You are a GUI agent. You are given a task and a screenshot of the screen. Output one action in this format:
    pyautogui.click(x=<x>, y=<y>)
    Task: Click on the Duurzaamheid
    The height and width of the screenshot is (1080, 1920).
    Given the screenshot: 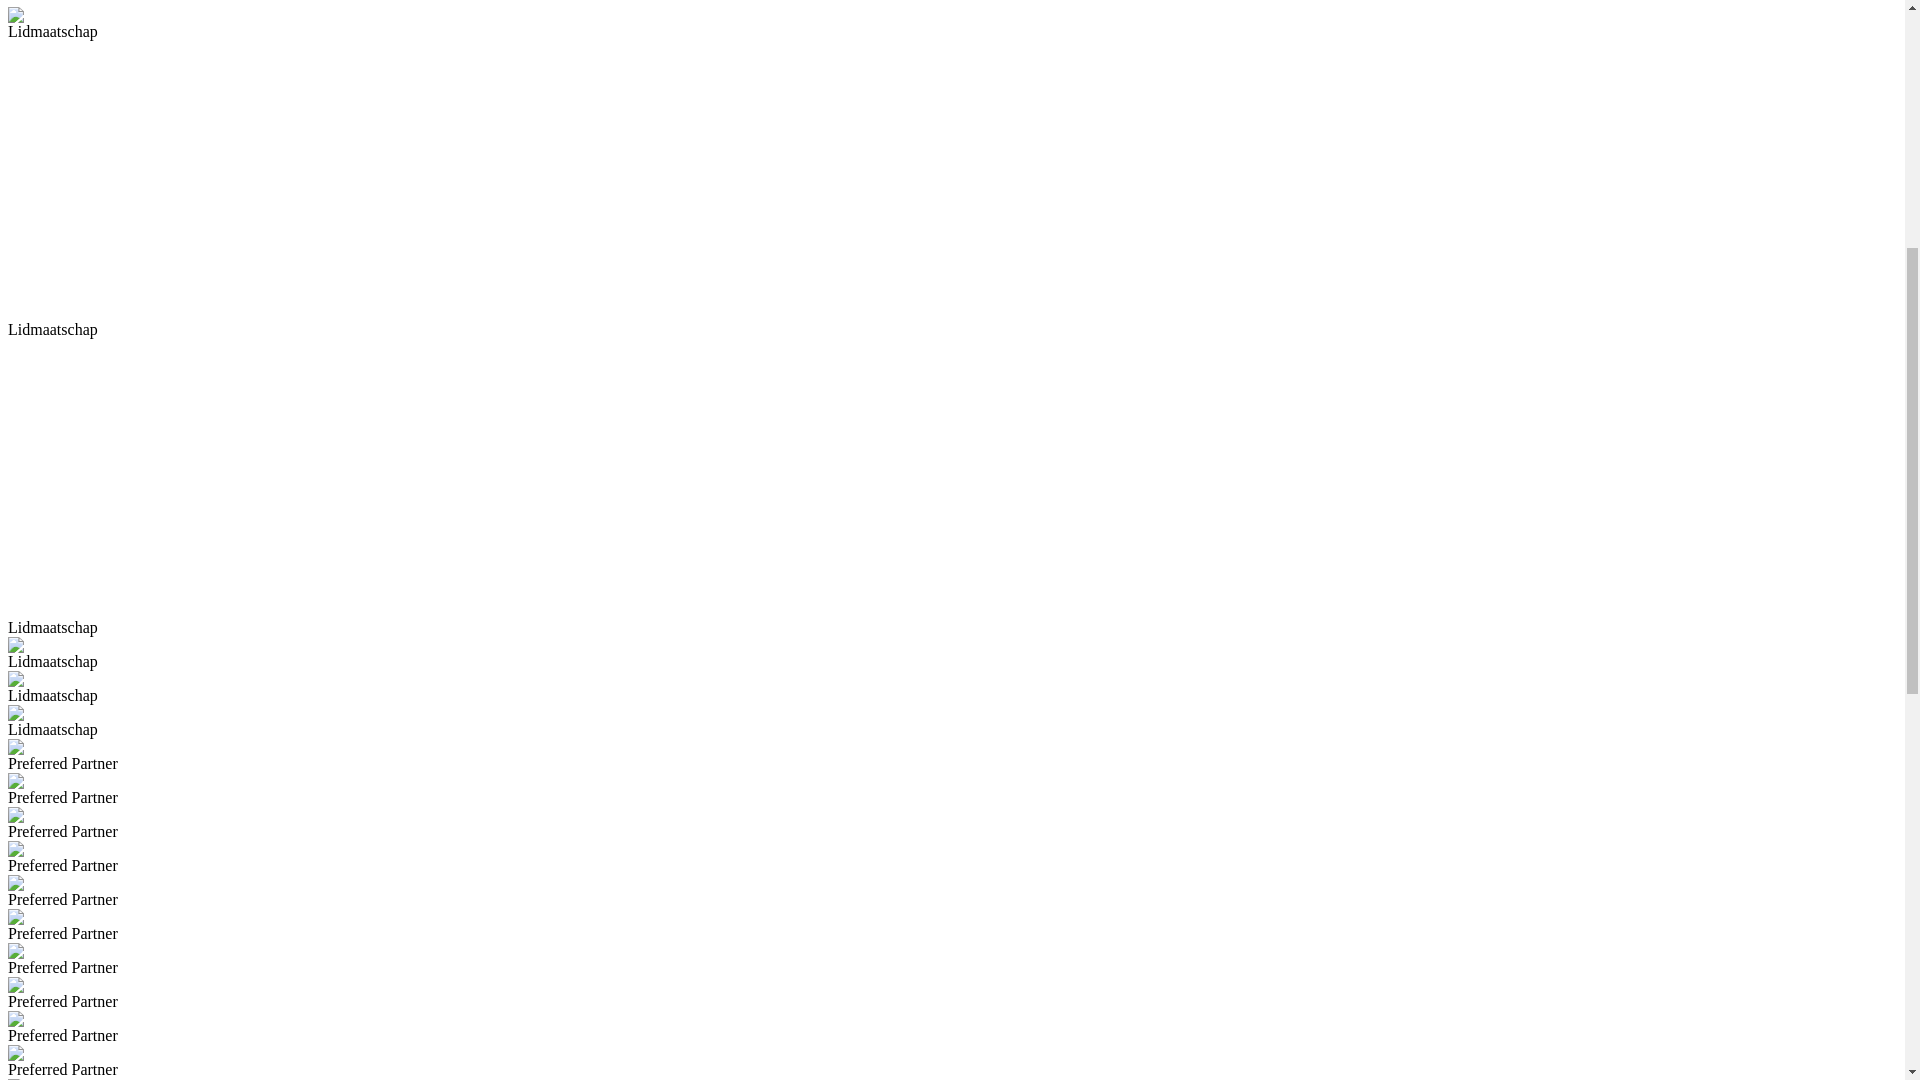 What is the action you would take?
    pyautogui.click(x=434, y=392)
    